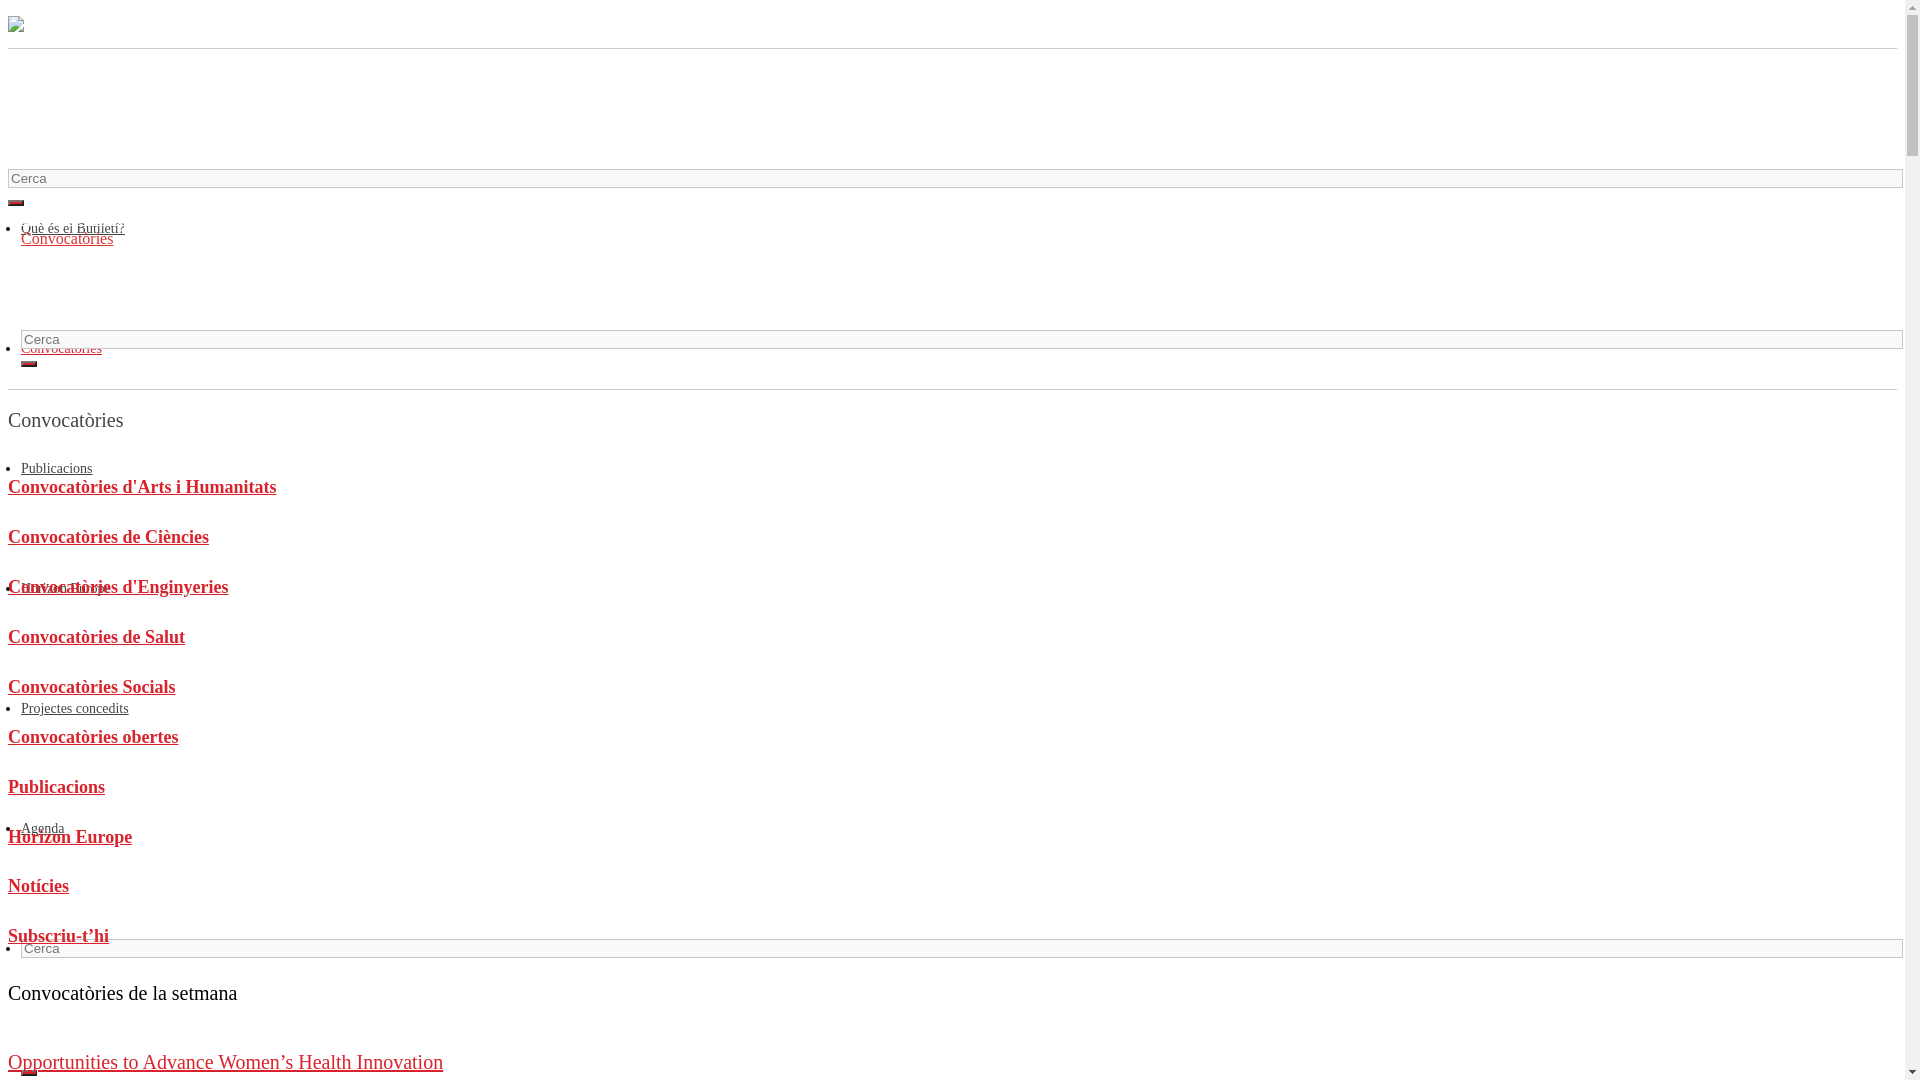 The image size is (1920, 1080). I want to click on Agenda, so click(43, 830).